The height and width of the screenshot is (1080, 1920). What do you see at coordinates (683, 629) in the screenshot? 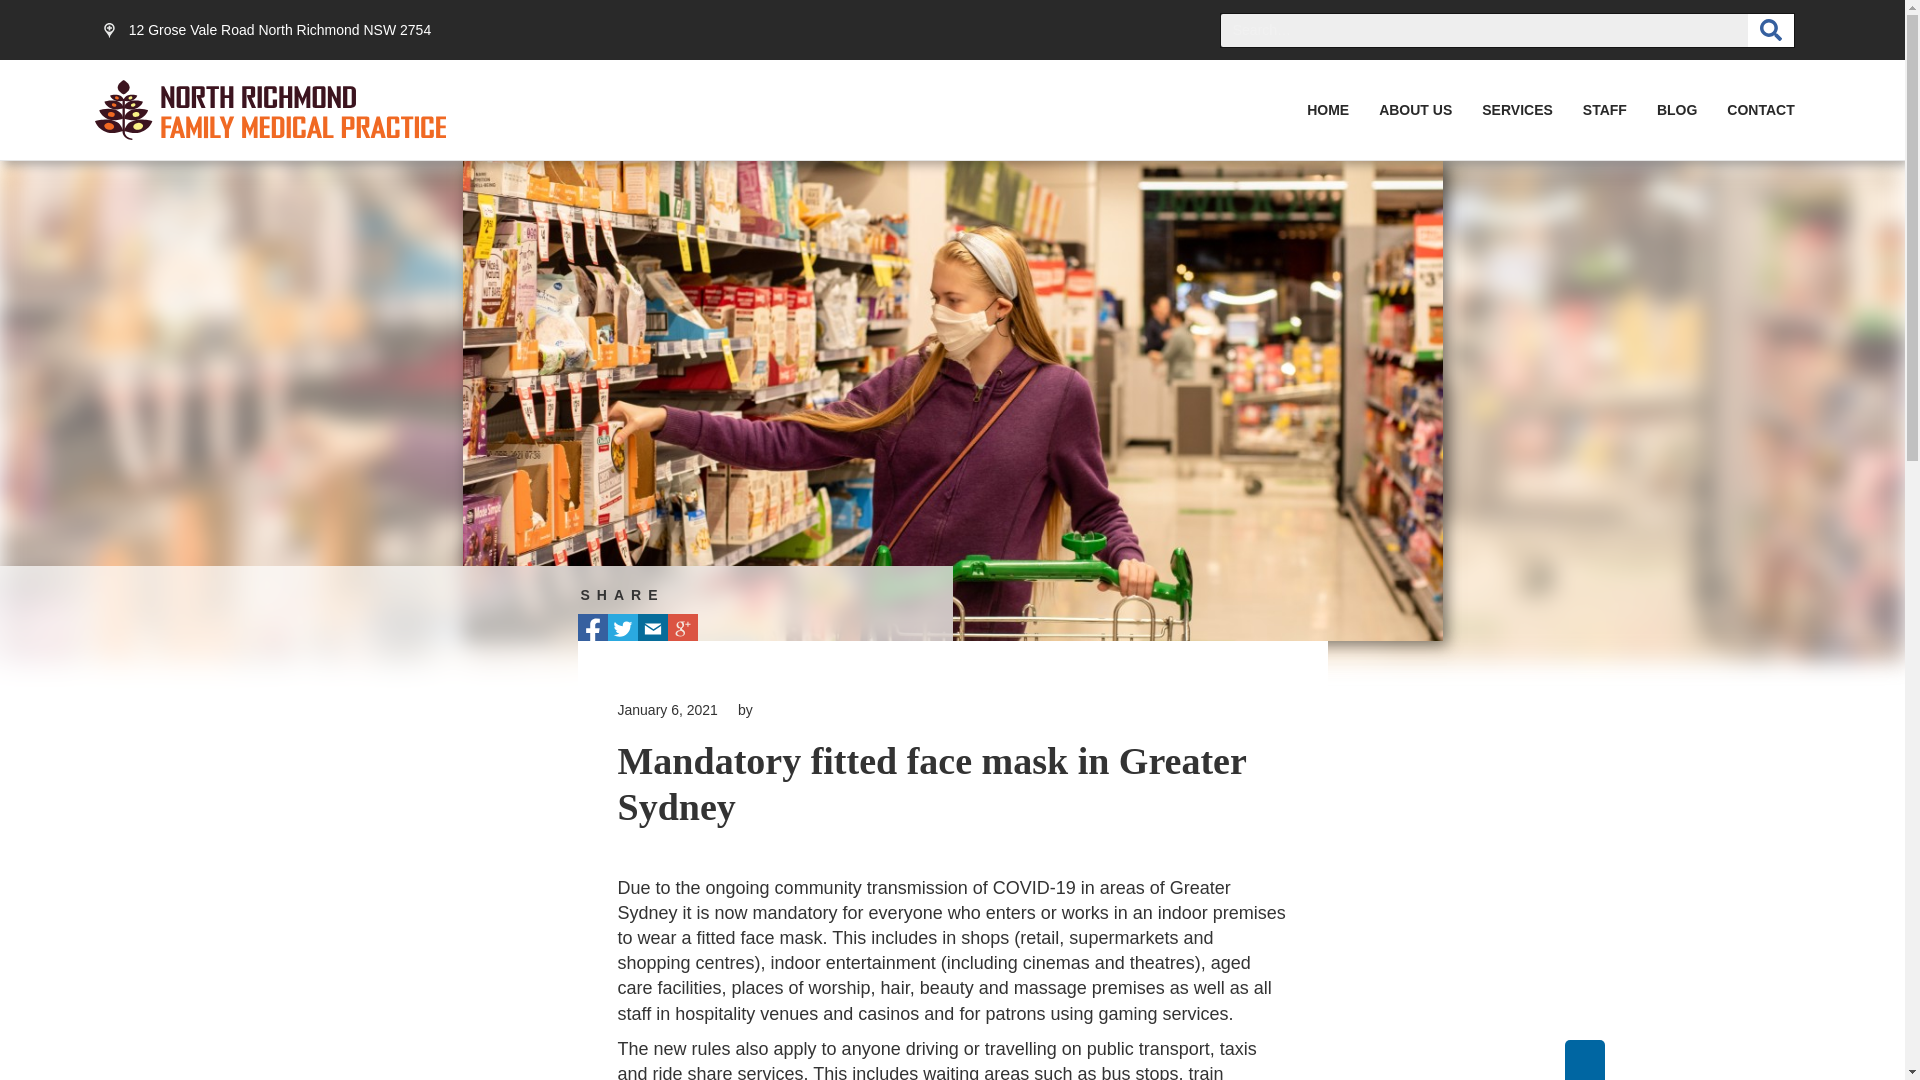
I see `Share on Google+` at bounding box center [683, 629].